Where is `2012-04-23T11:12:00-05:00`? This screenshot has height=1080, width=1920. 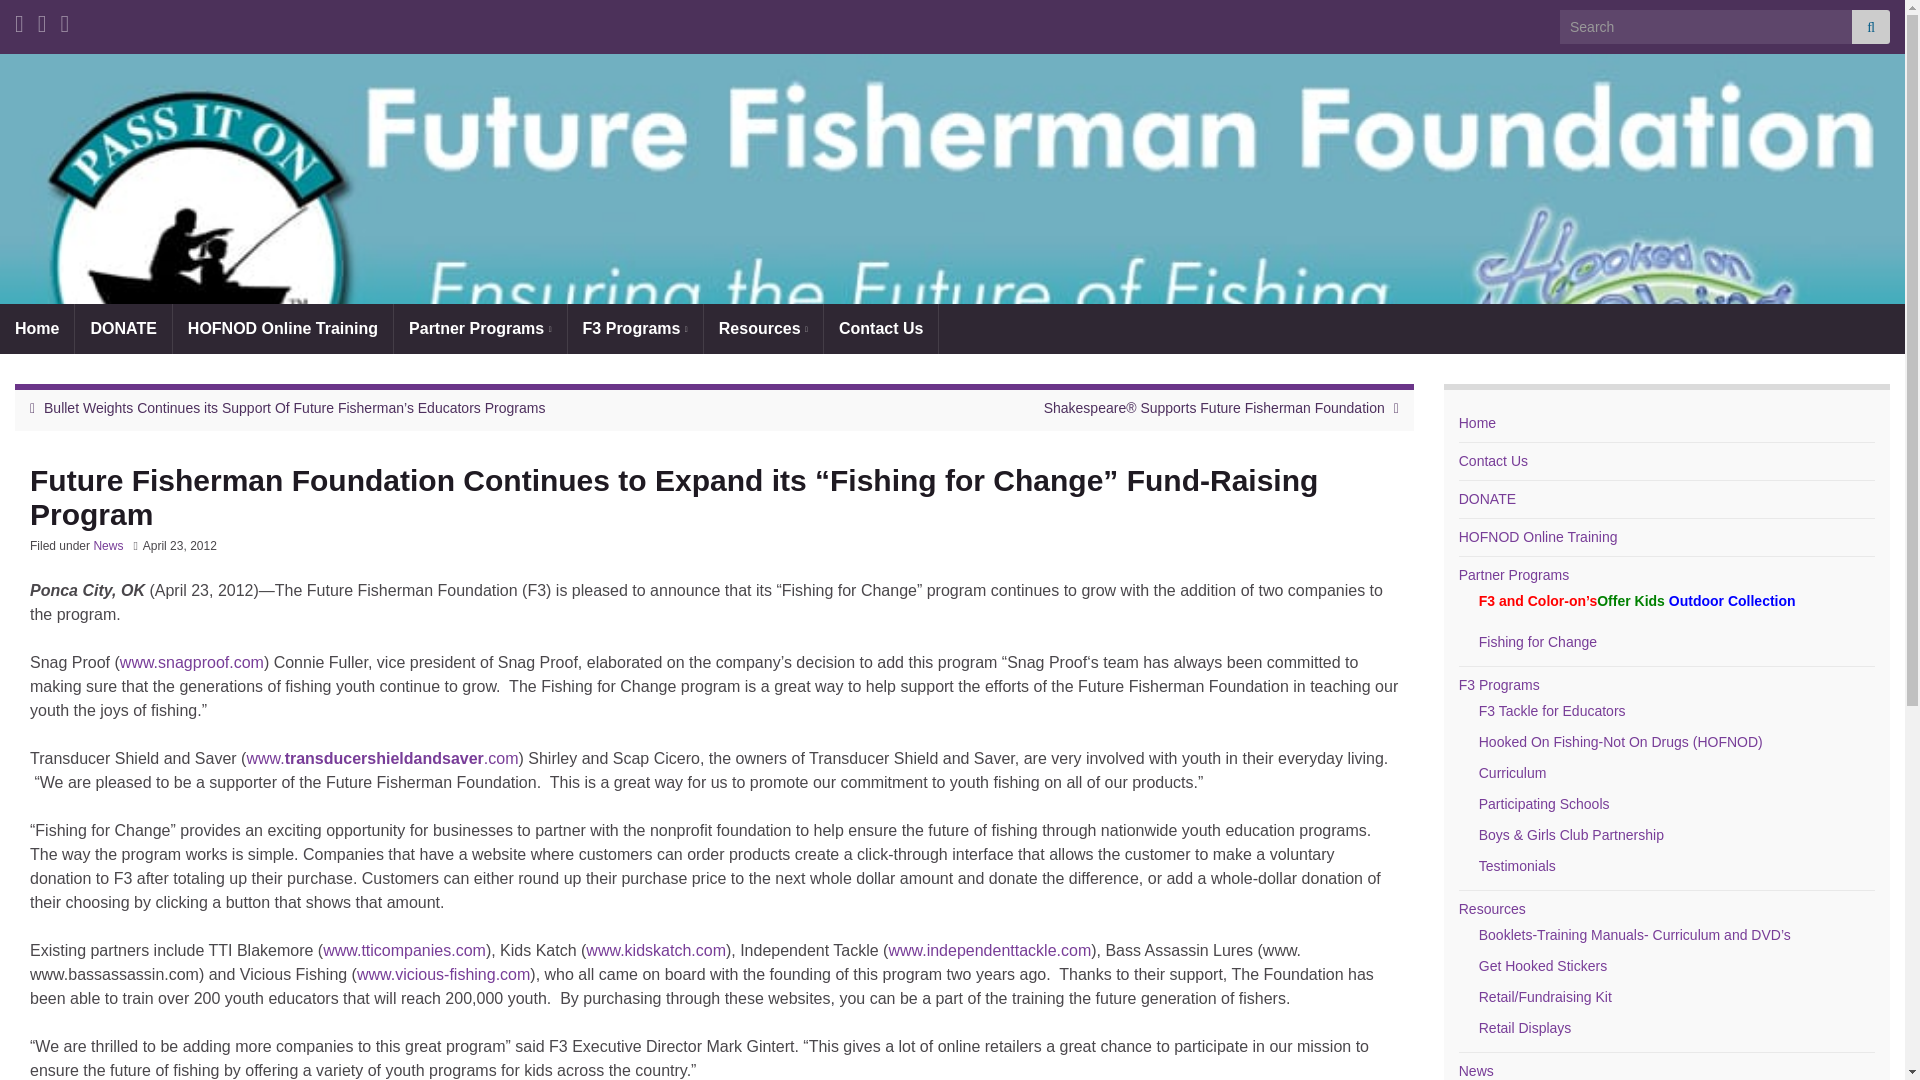 2012-04-23T11:12:00-05:00 is located at coordinates (179, 545).